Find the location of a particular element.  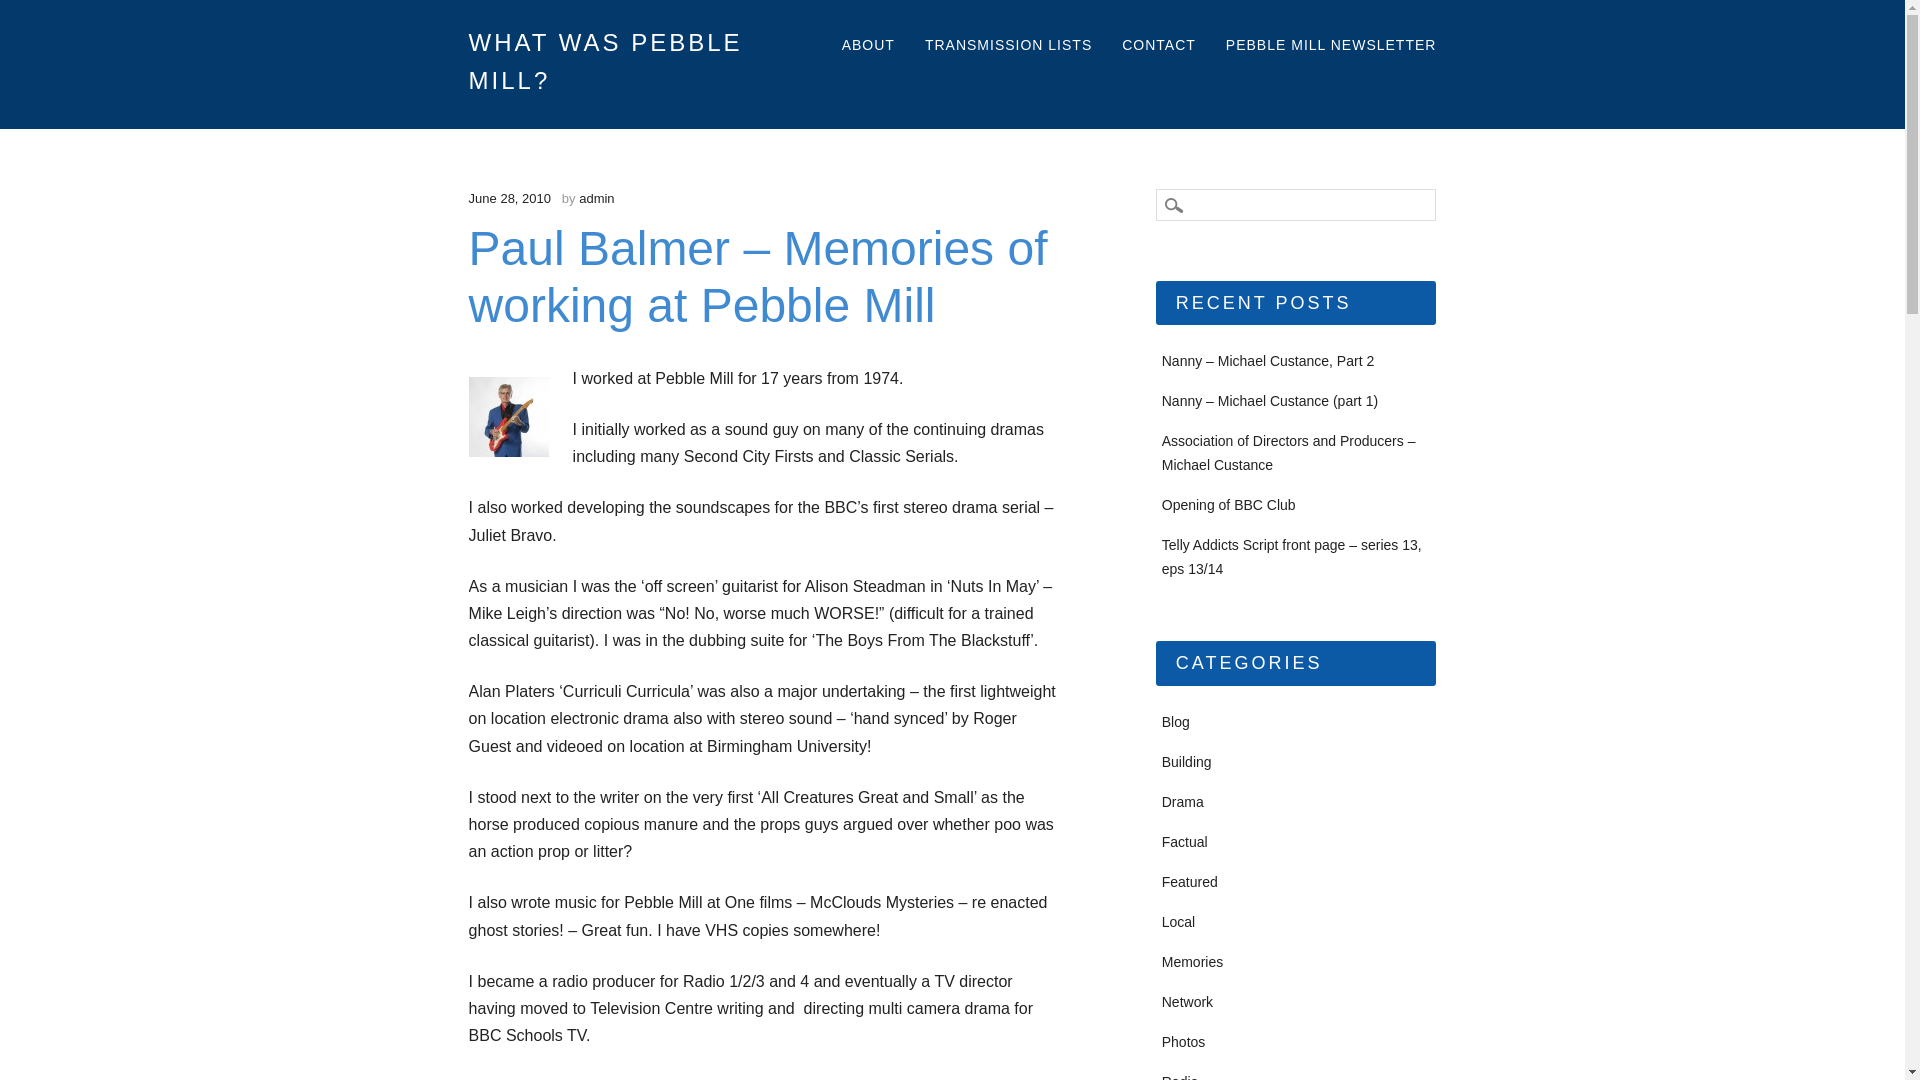

Search is located at coordinates (30, 10).